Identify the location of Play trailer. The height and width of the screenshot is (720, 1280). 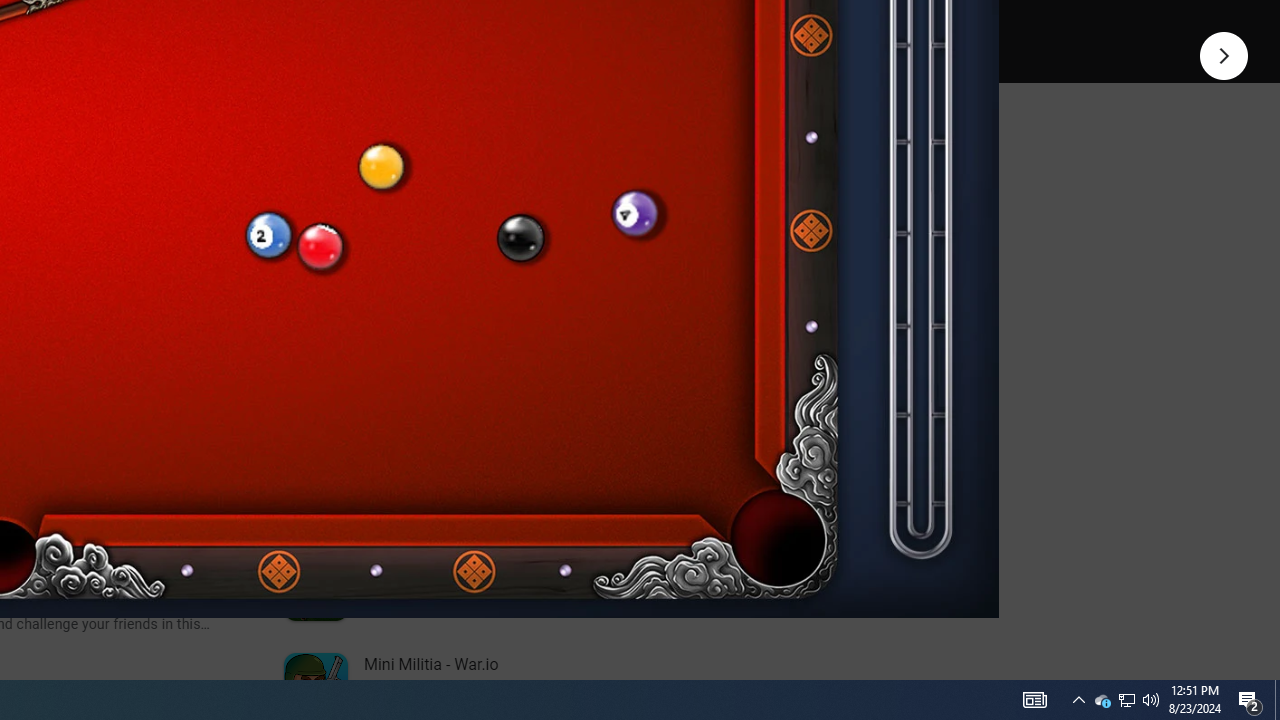
(588, 24).